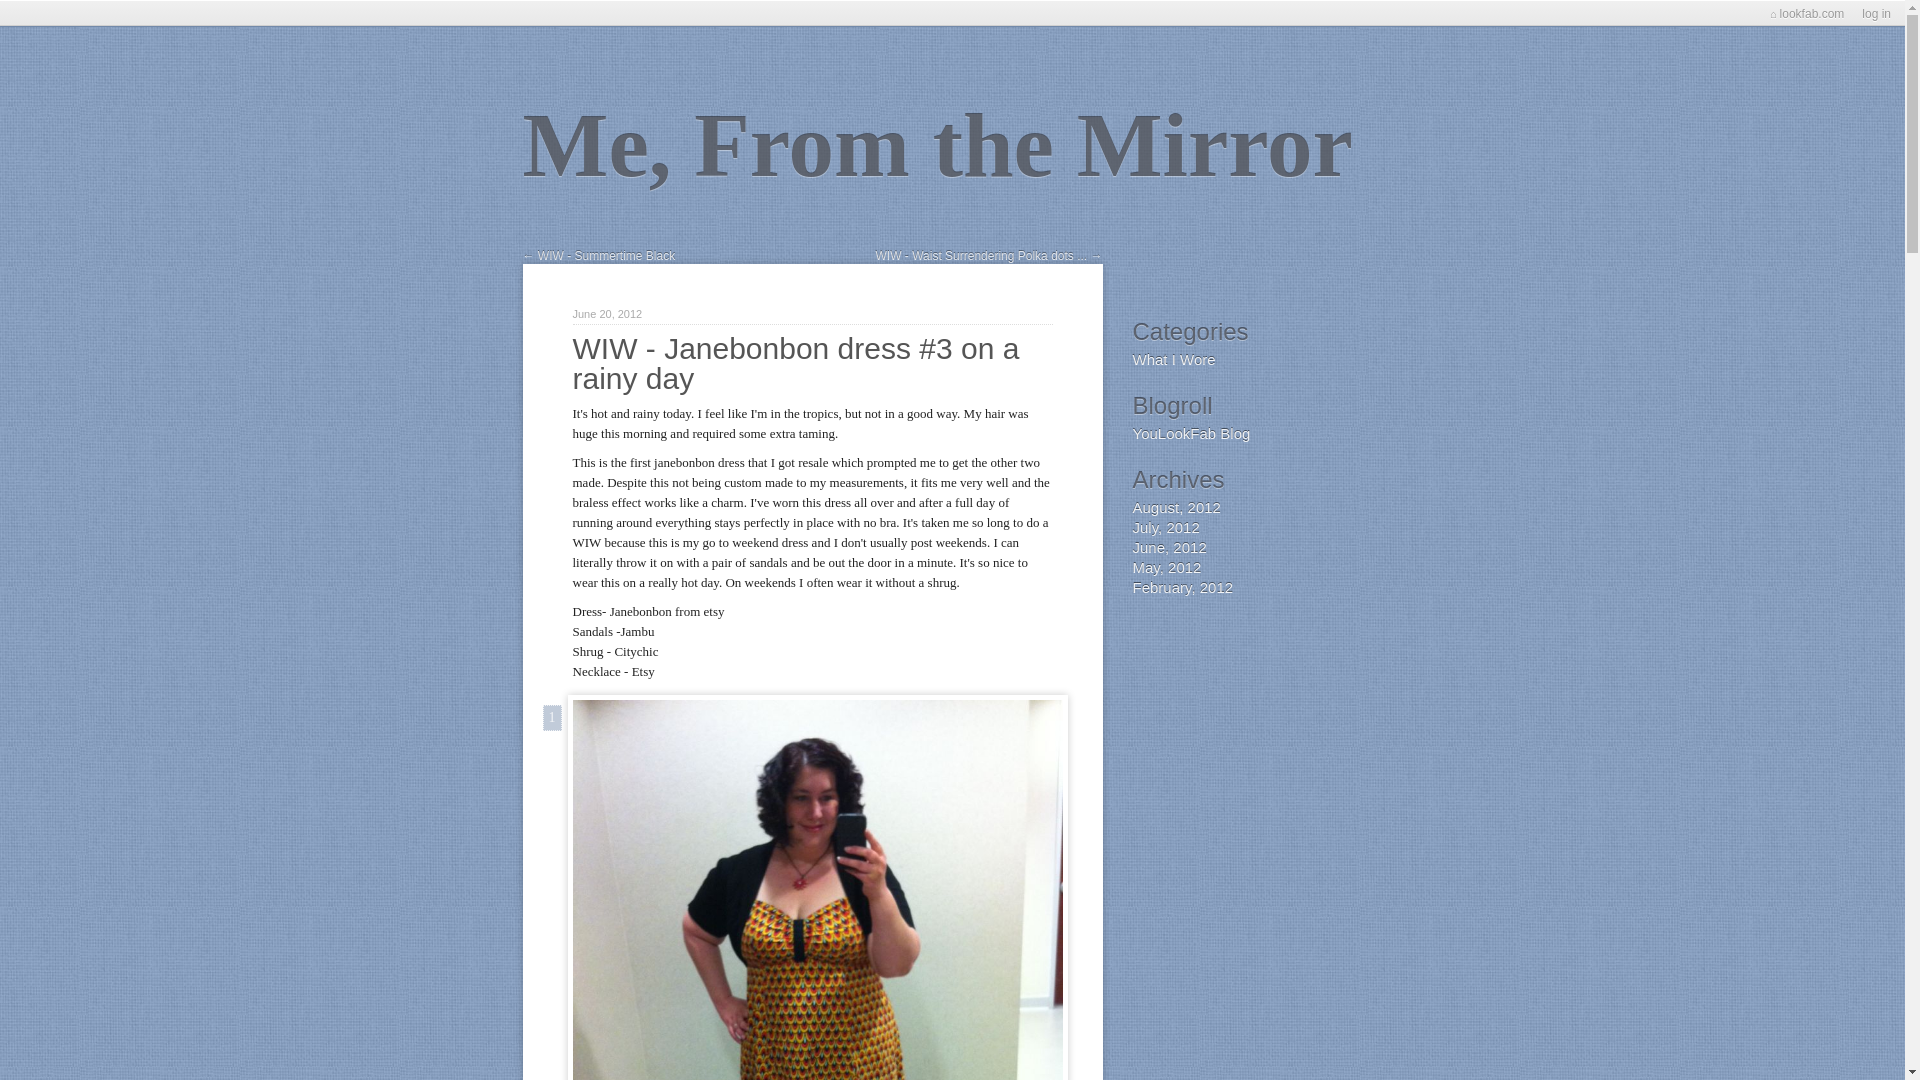 Image resolution: width=1920 pixels, height=1080 pixels. What do you see at coordinates (598, 258) in the screenshot?
I see `WIW - Summertime Black` at bounding box center [598, 258].